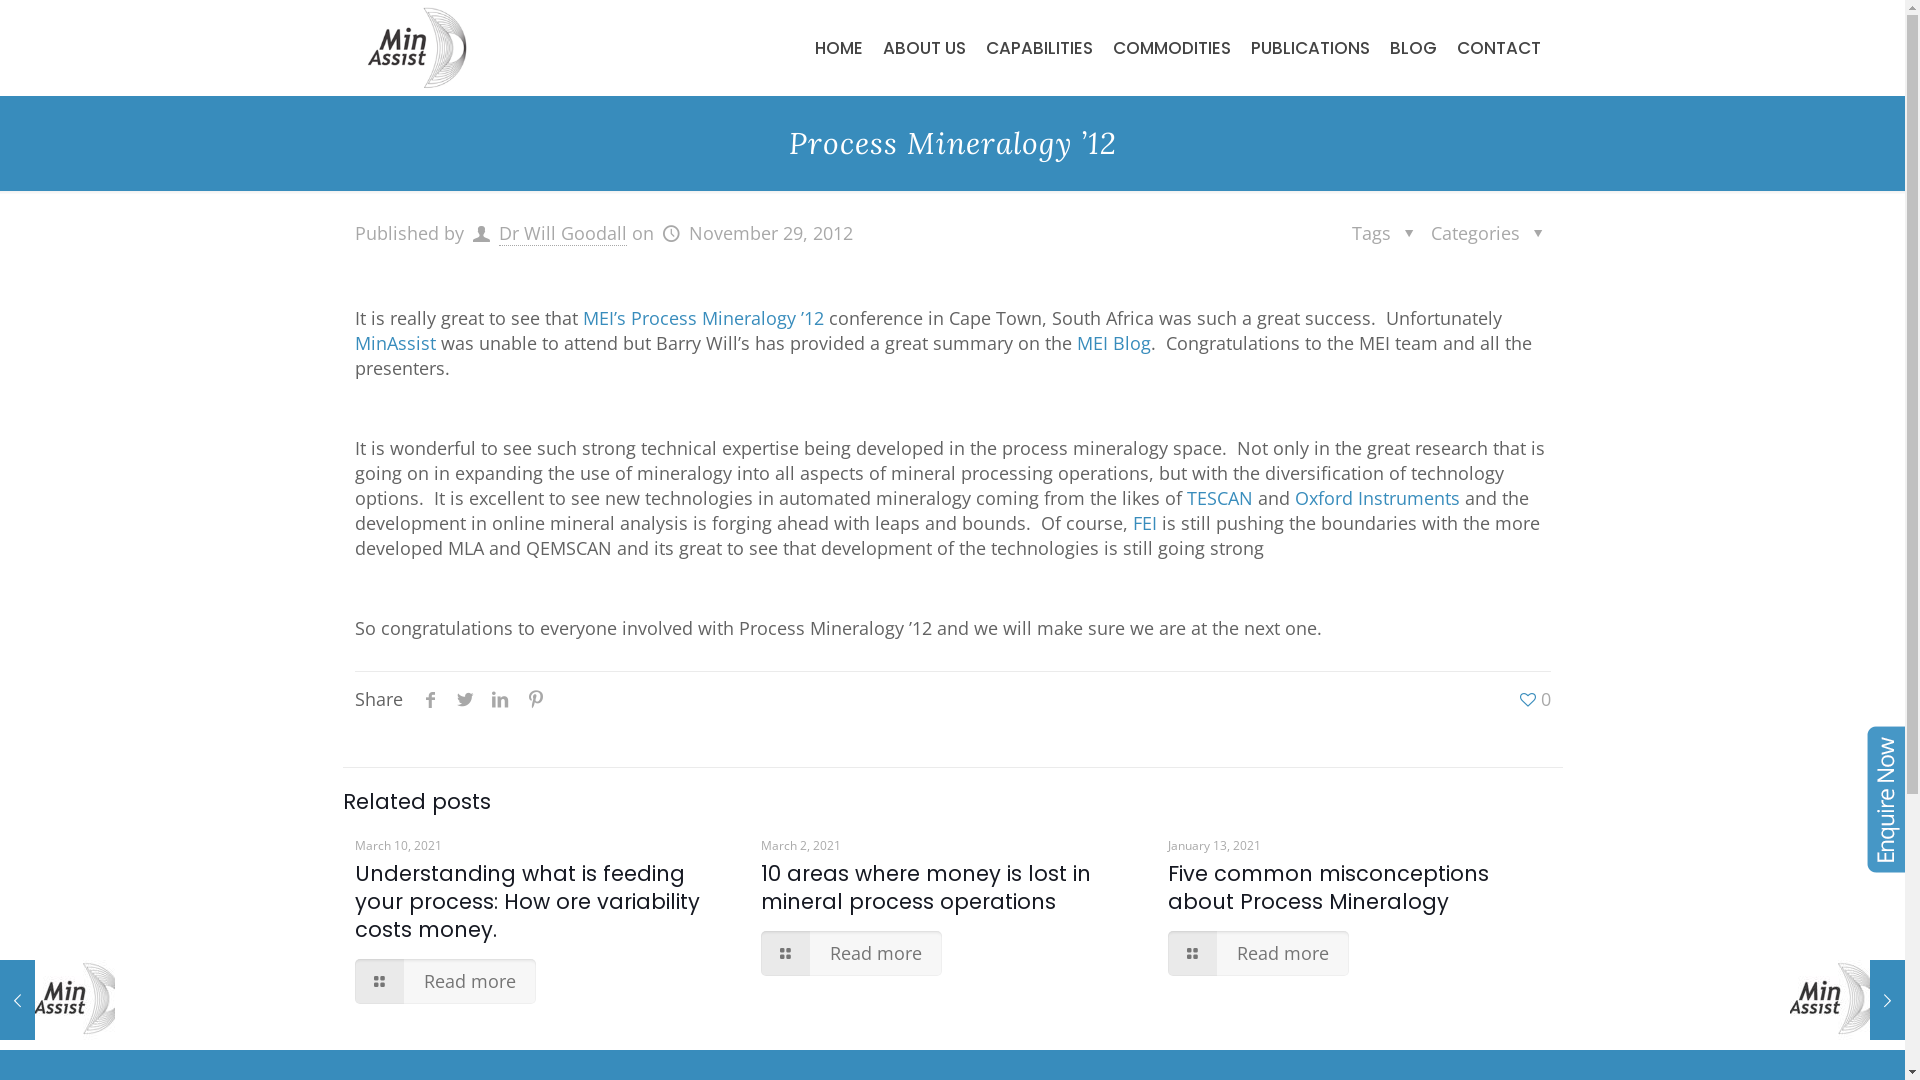  Describe the element at coordinates (1414, 48) in the screenshot. I see `BLOG` at that location.